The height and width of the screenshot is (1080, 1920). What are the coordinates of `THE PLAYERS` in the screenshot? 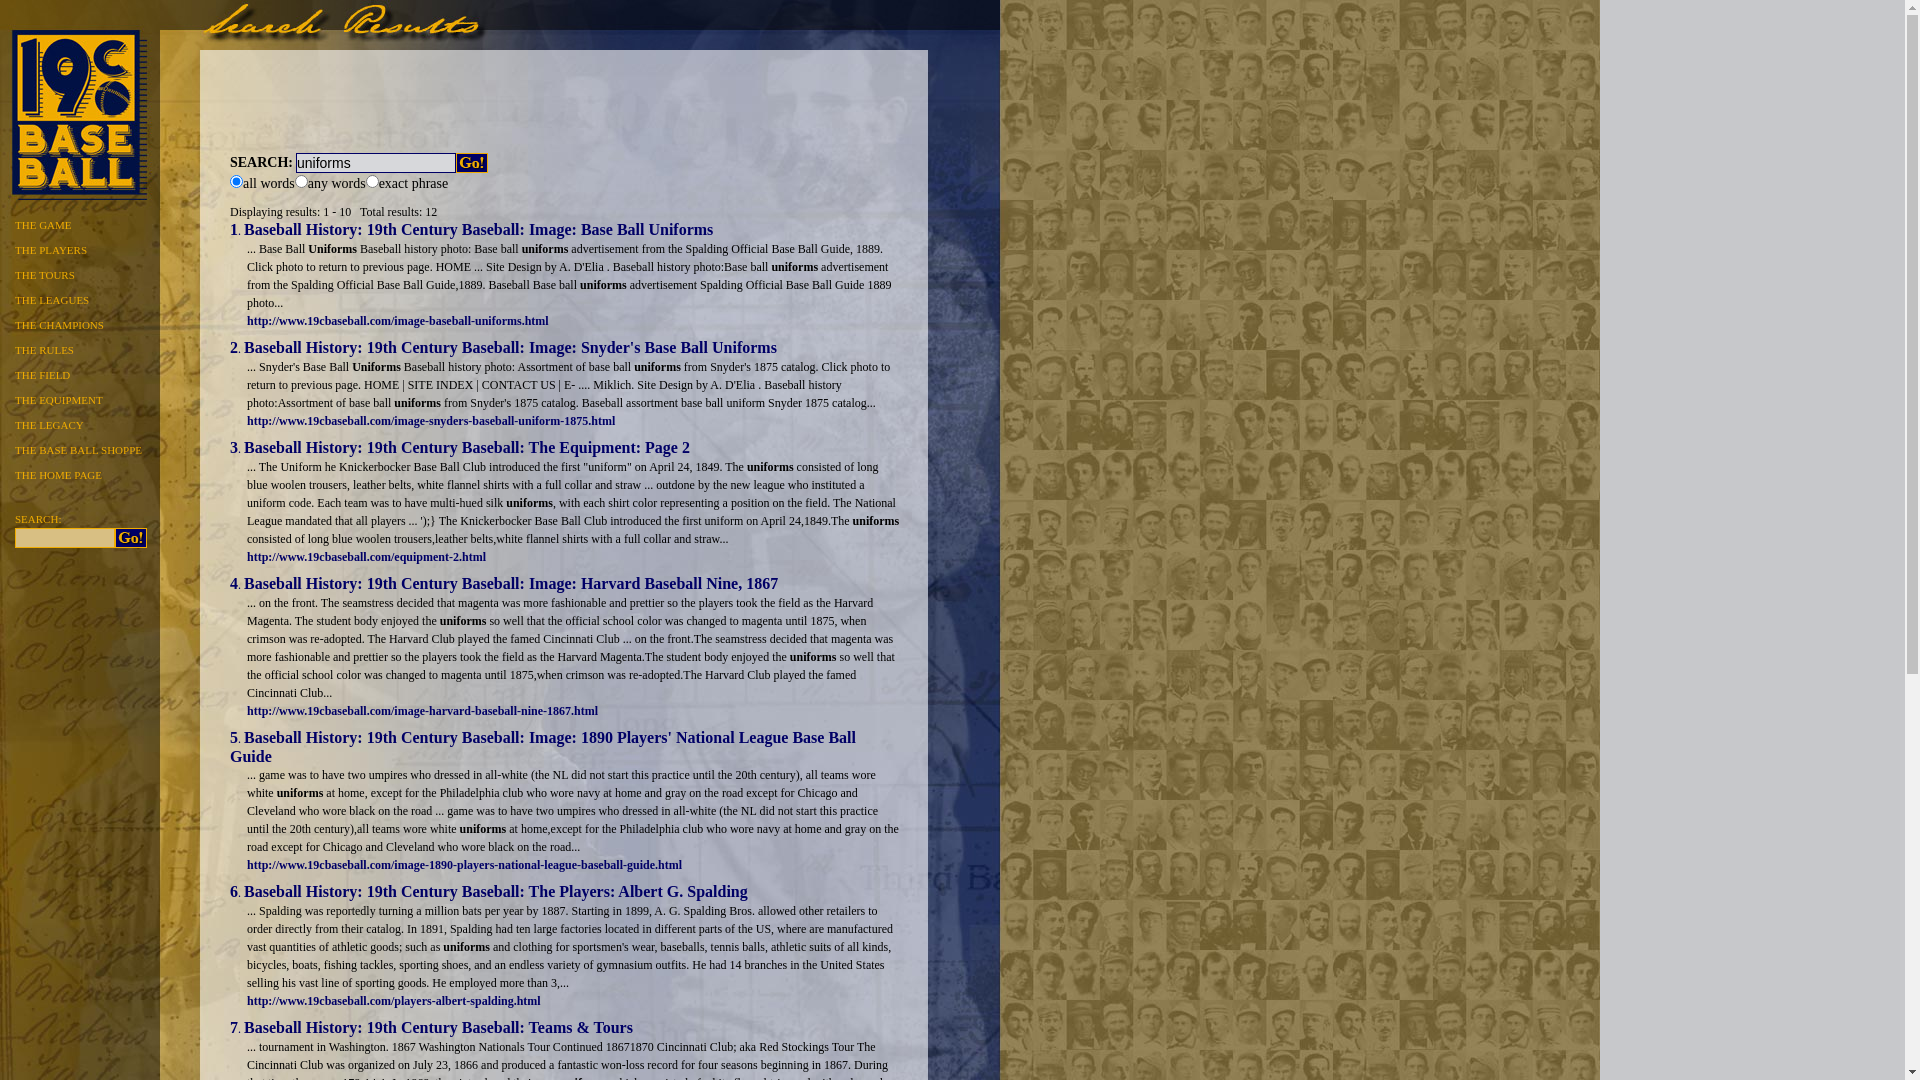 It's located at (75, 248).